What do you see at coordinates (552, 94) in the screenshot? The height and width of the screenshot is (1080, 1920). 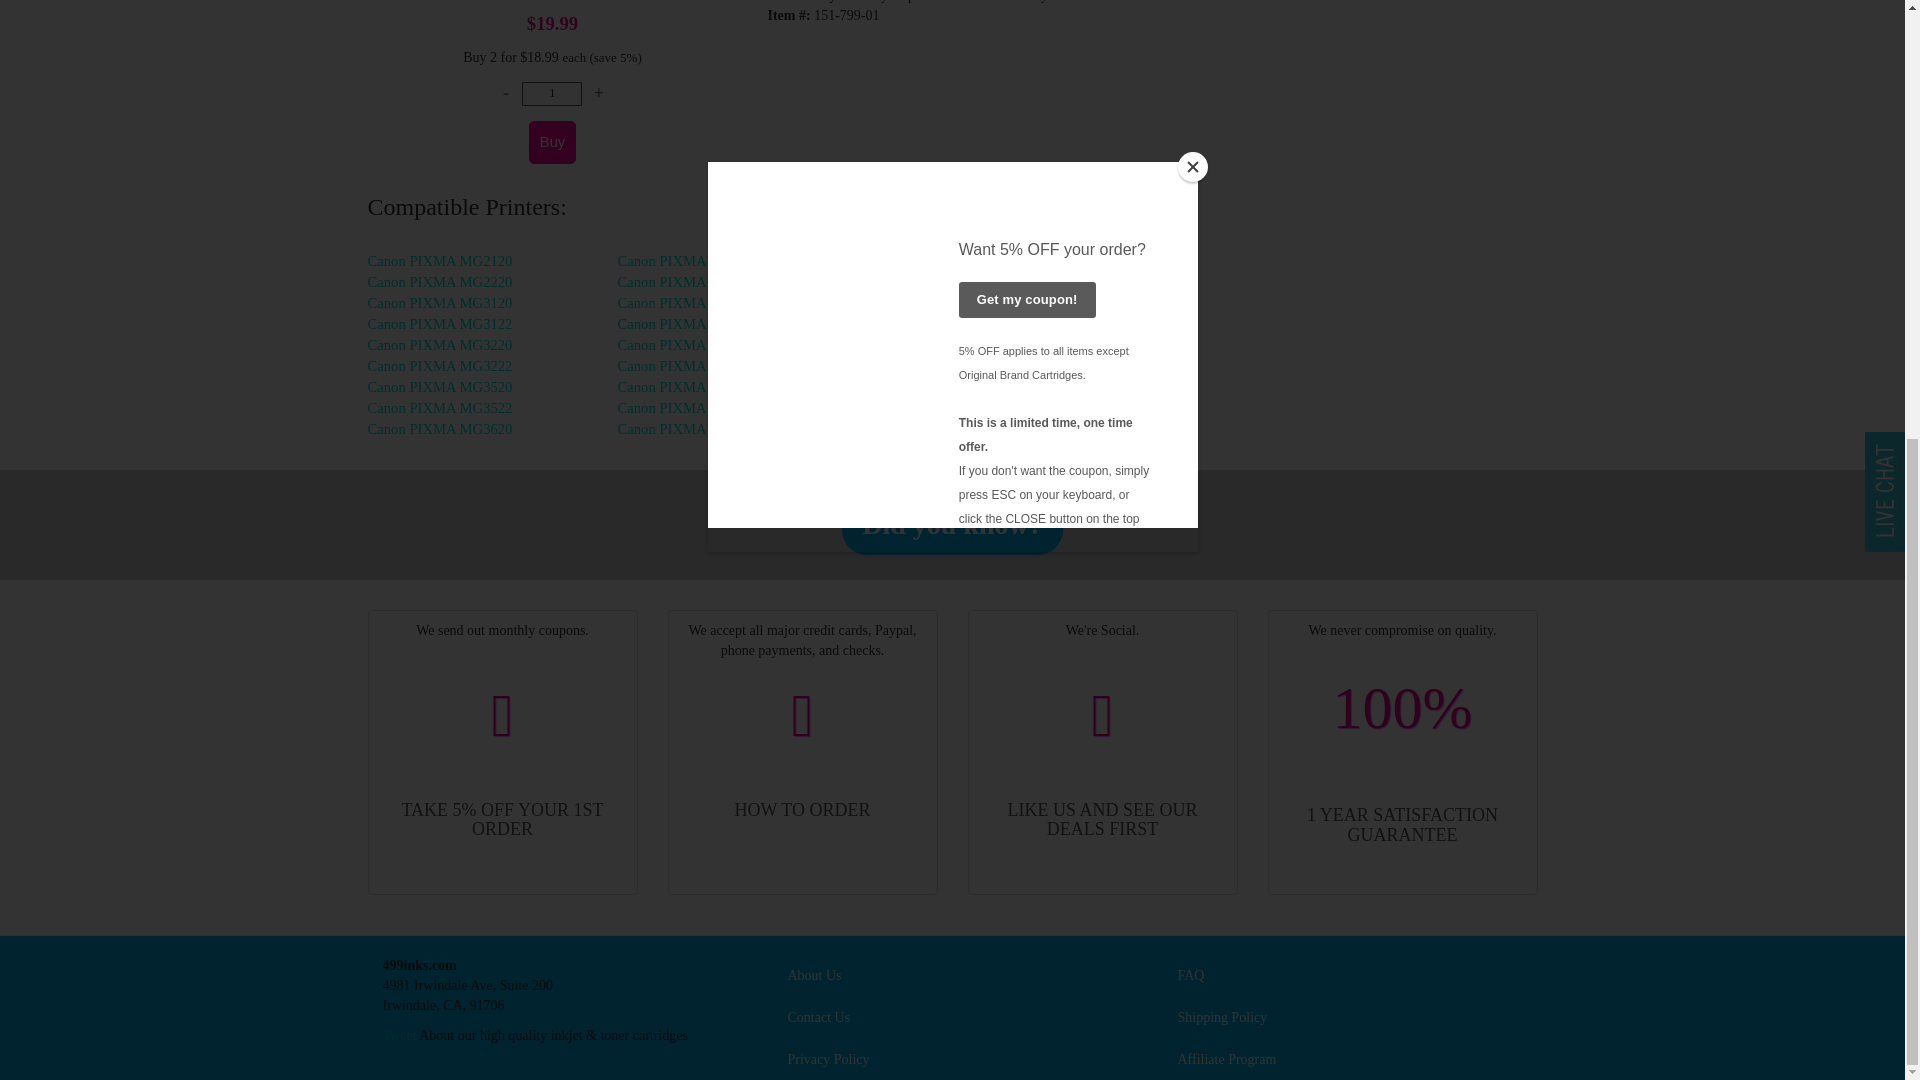 I see `1` at bounding box center [552, 94].